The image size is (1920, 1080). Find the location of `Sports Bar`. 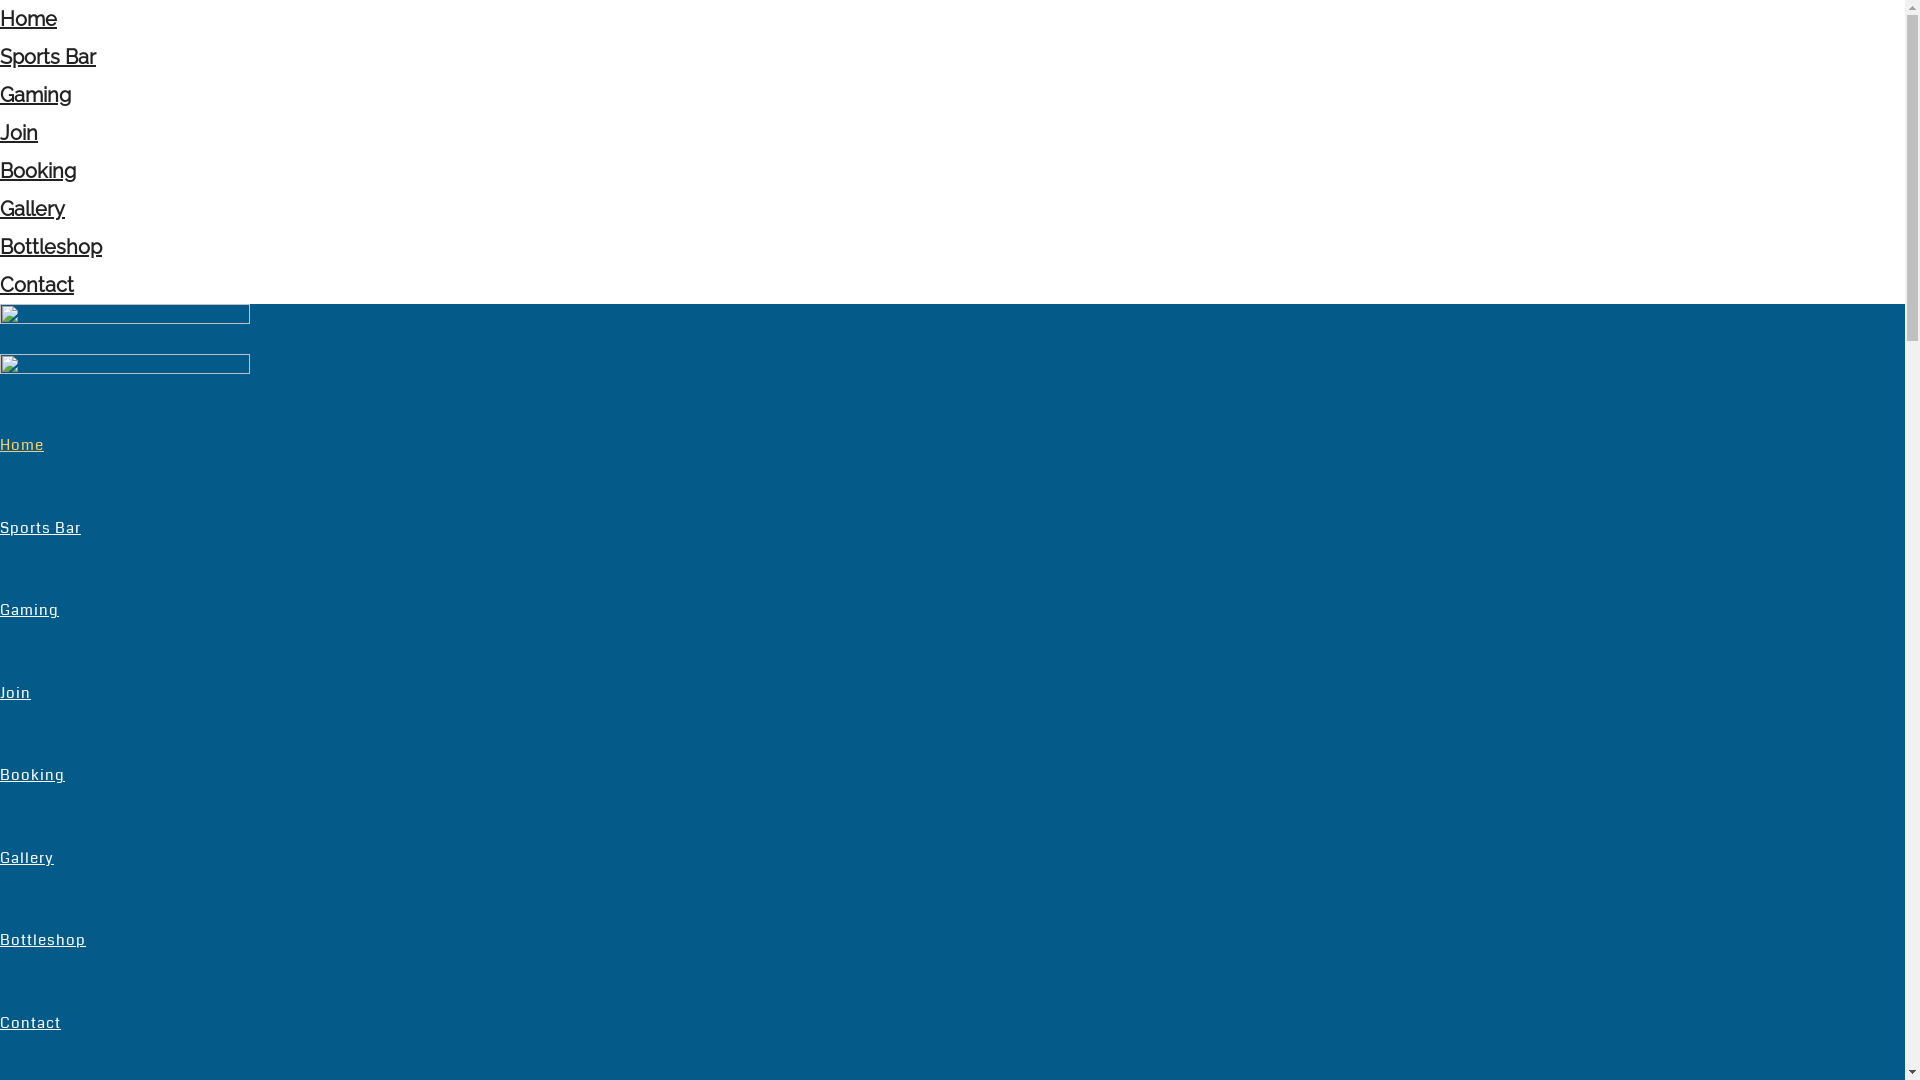

Sports Bar is located at coordinates (48, 57).